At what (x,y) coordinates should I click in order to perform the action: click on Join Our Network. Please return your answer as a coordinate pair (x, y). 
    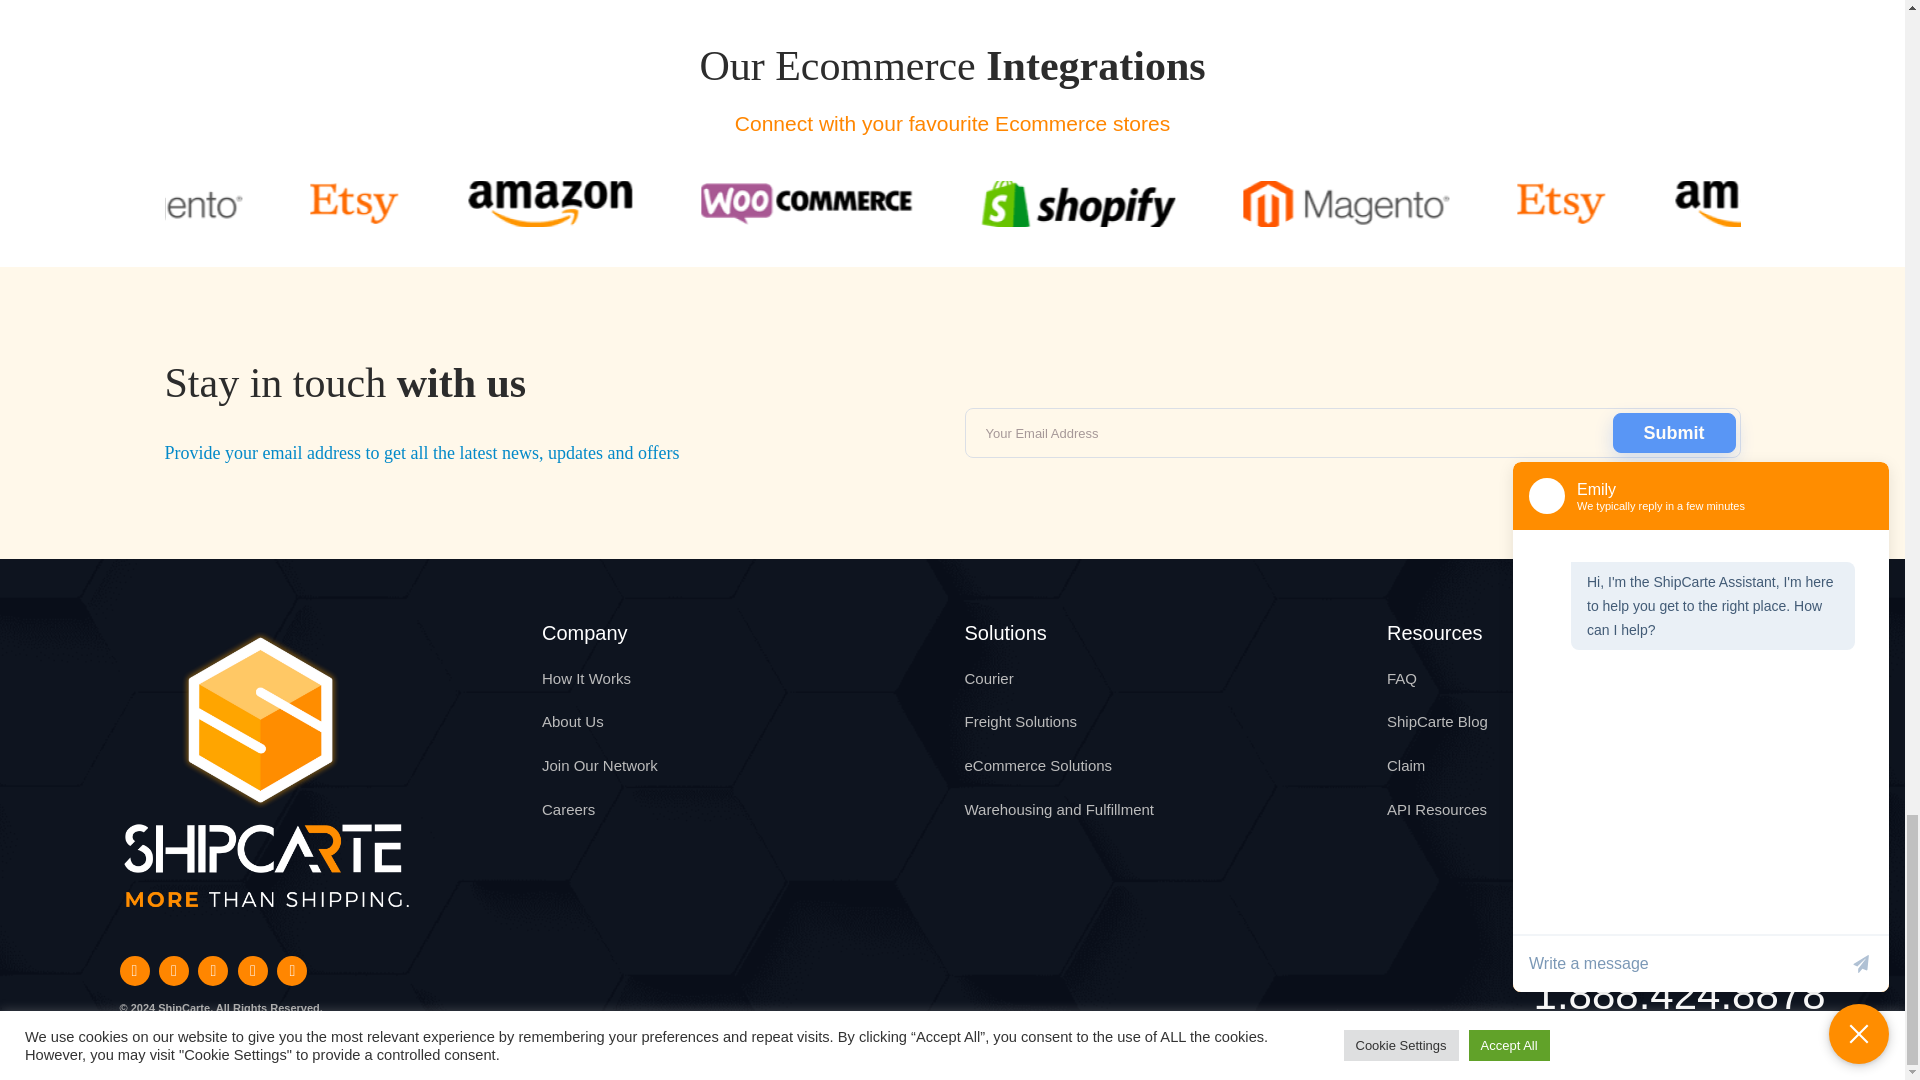
    Looking at the image, I should click on (600, 766).